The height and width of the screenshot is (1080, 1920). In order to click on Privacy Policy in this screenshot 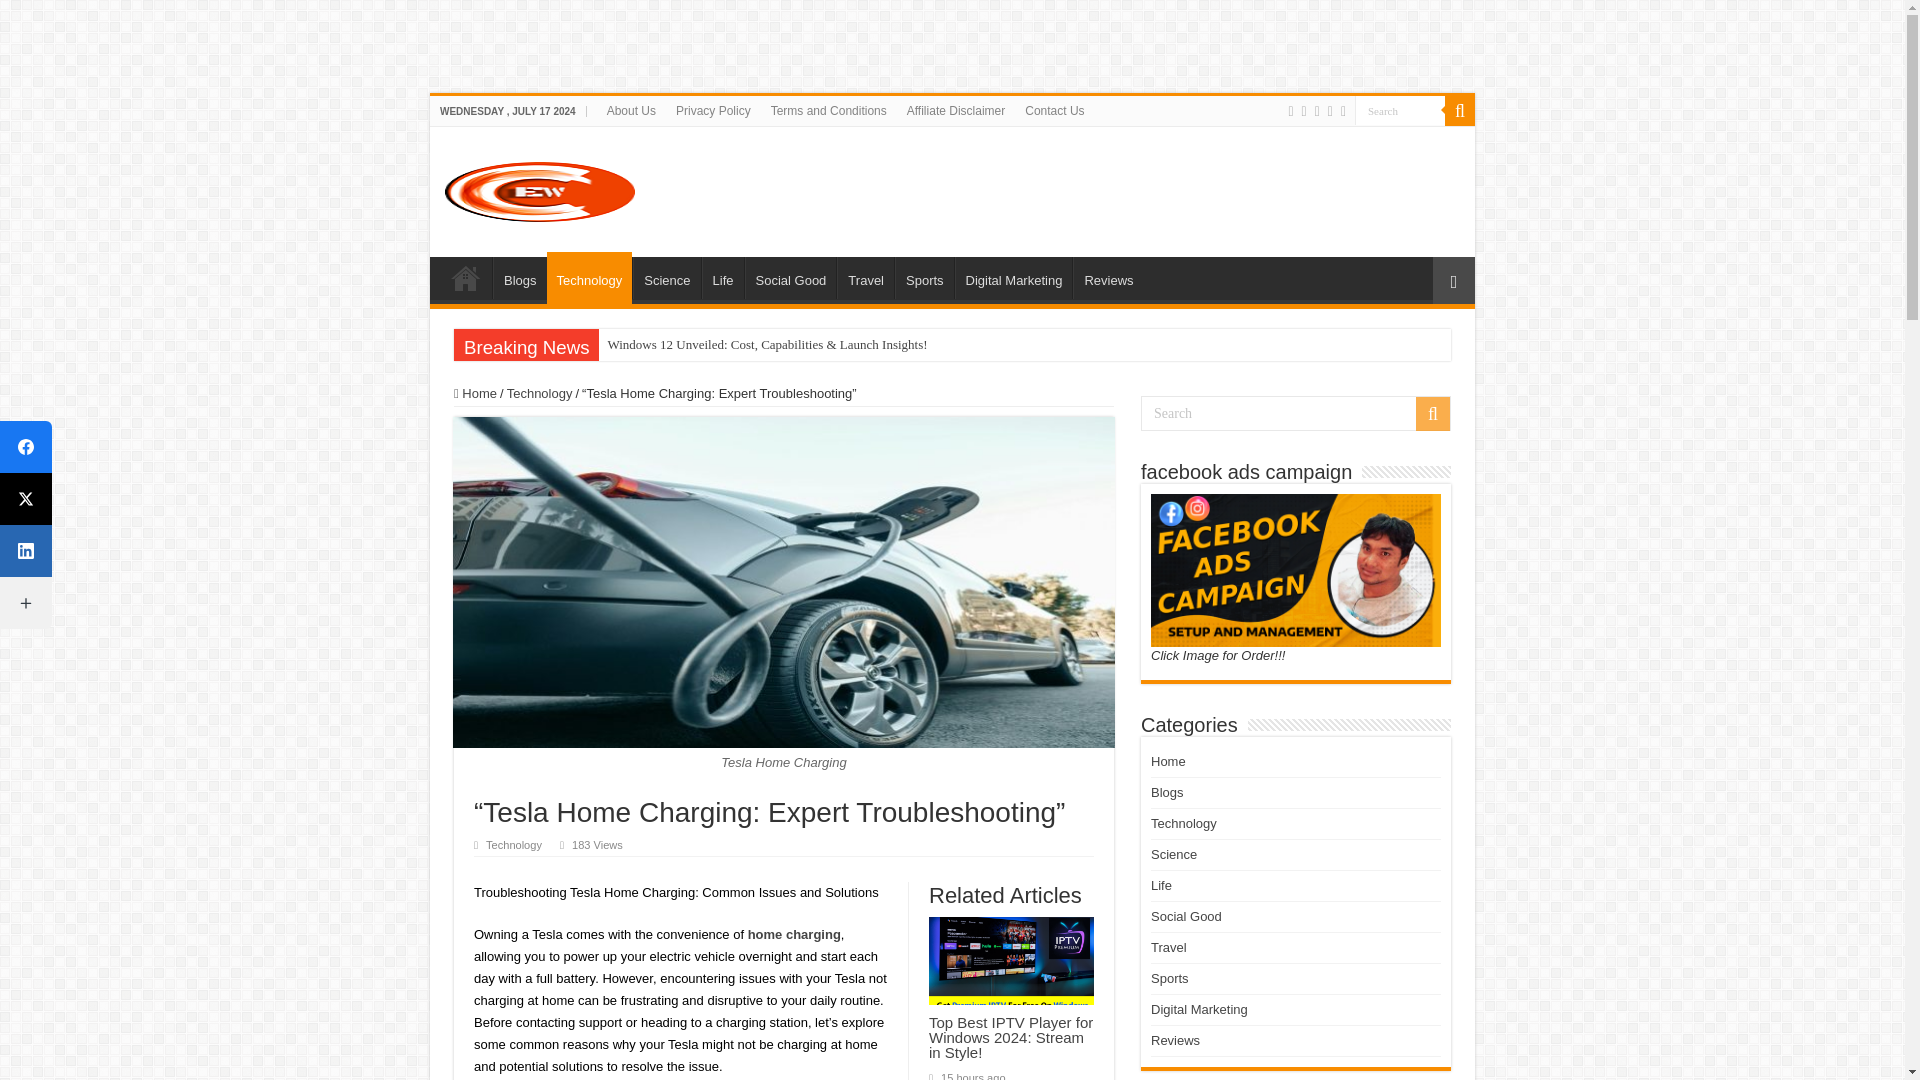, I will do `click(713, 111)`.